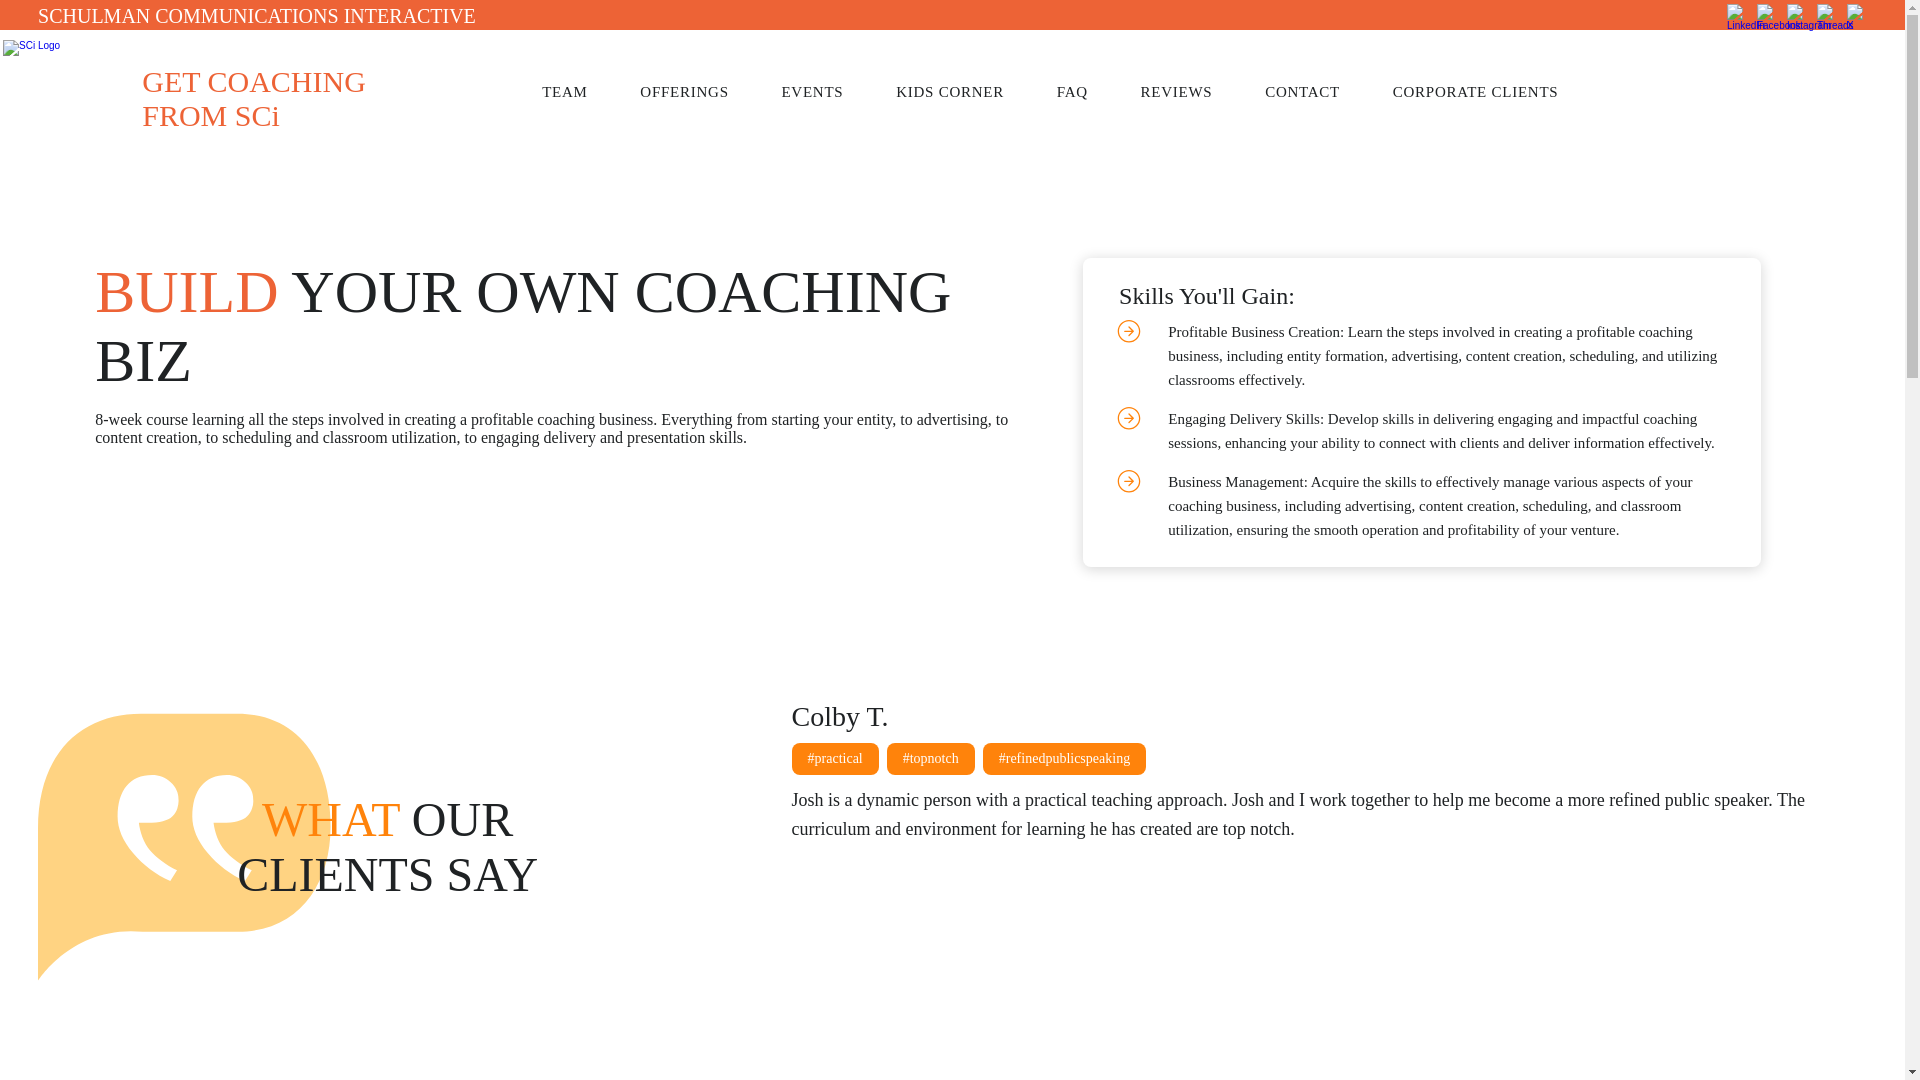  I want to click on FAQ, so click(1086, 92).